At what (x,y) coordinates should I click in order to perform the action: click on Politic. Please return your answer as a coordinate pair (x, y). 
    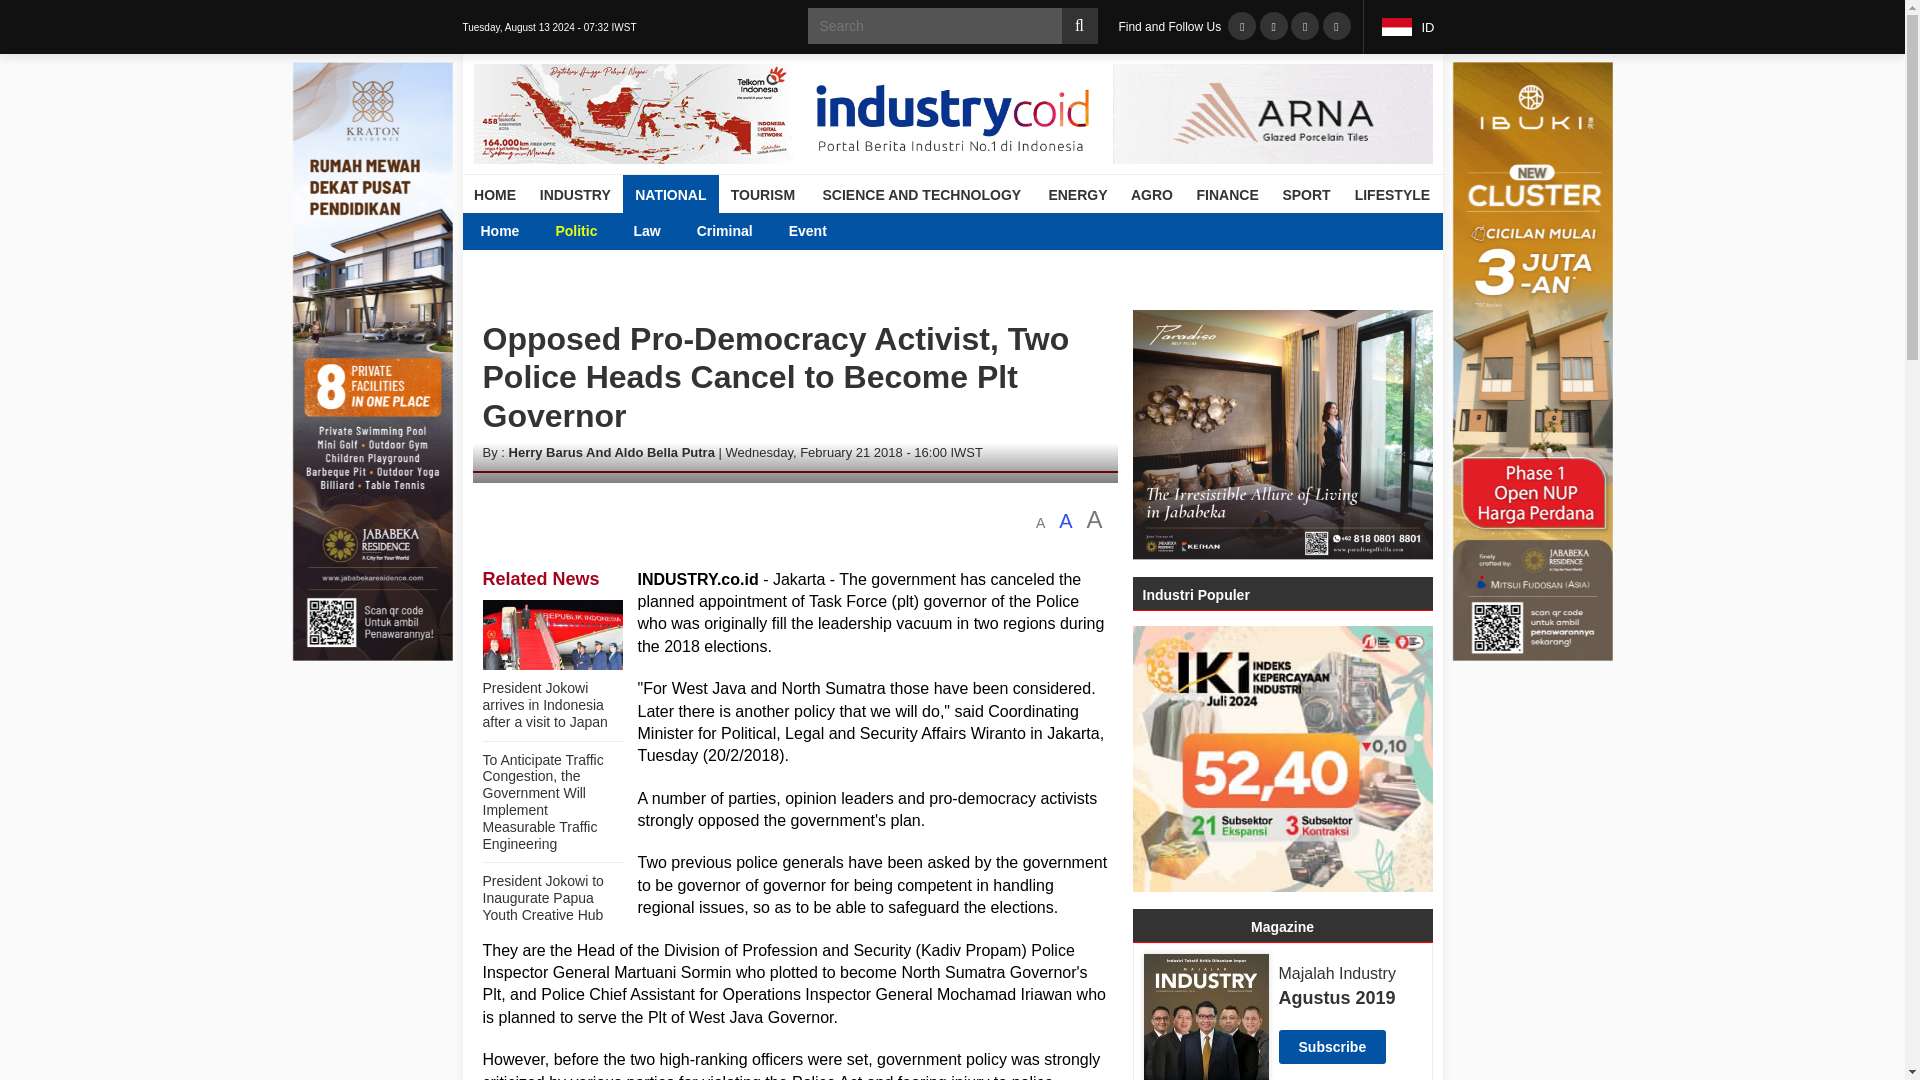
    Looking at the image, I should click on (576, 230).